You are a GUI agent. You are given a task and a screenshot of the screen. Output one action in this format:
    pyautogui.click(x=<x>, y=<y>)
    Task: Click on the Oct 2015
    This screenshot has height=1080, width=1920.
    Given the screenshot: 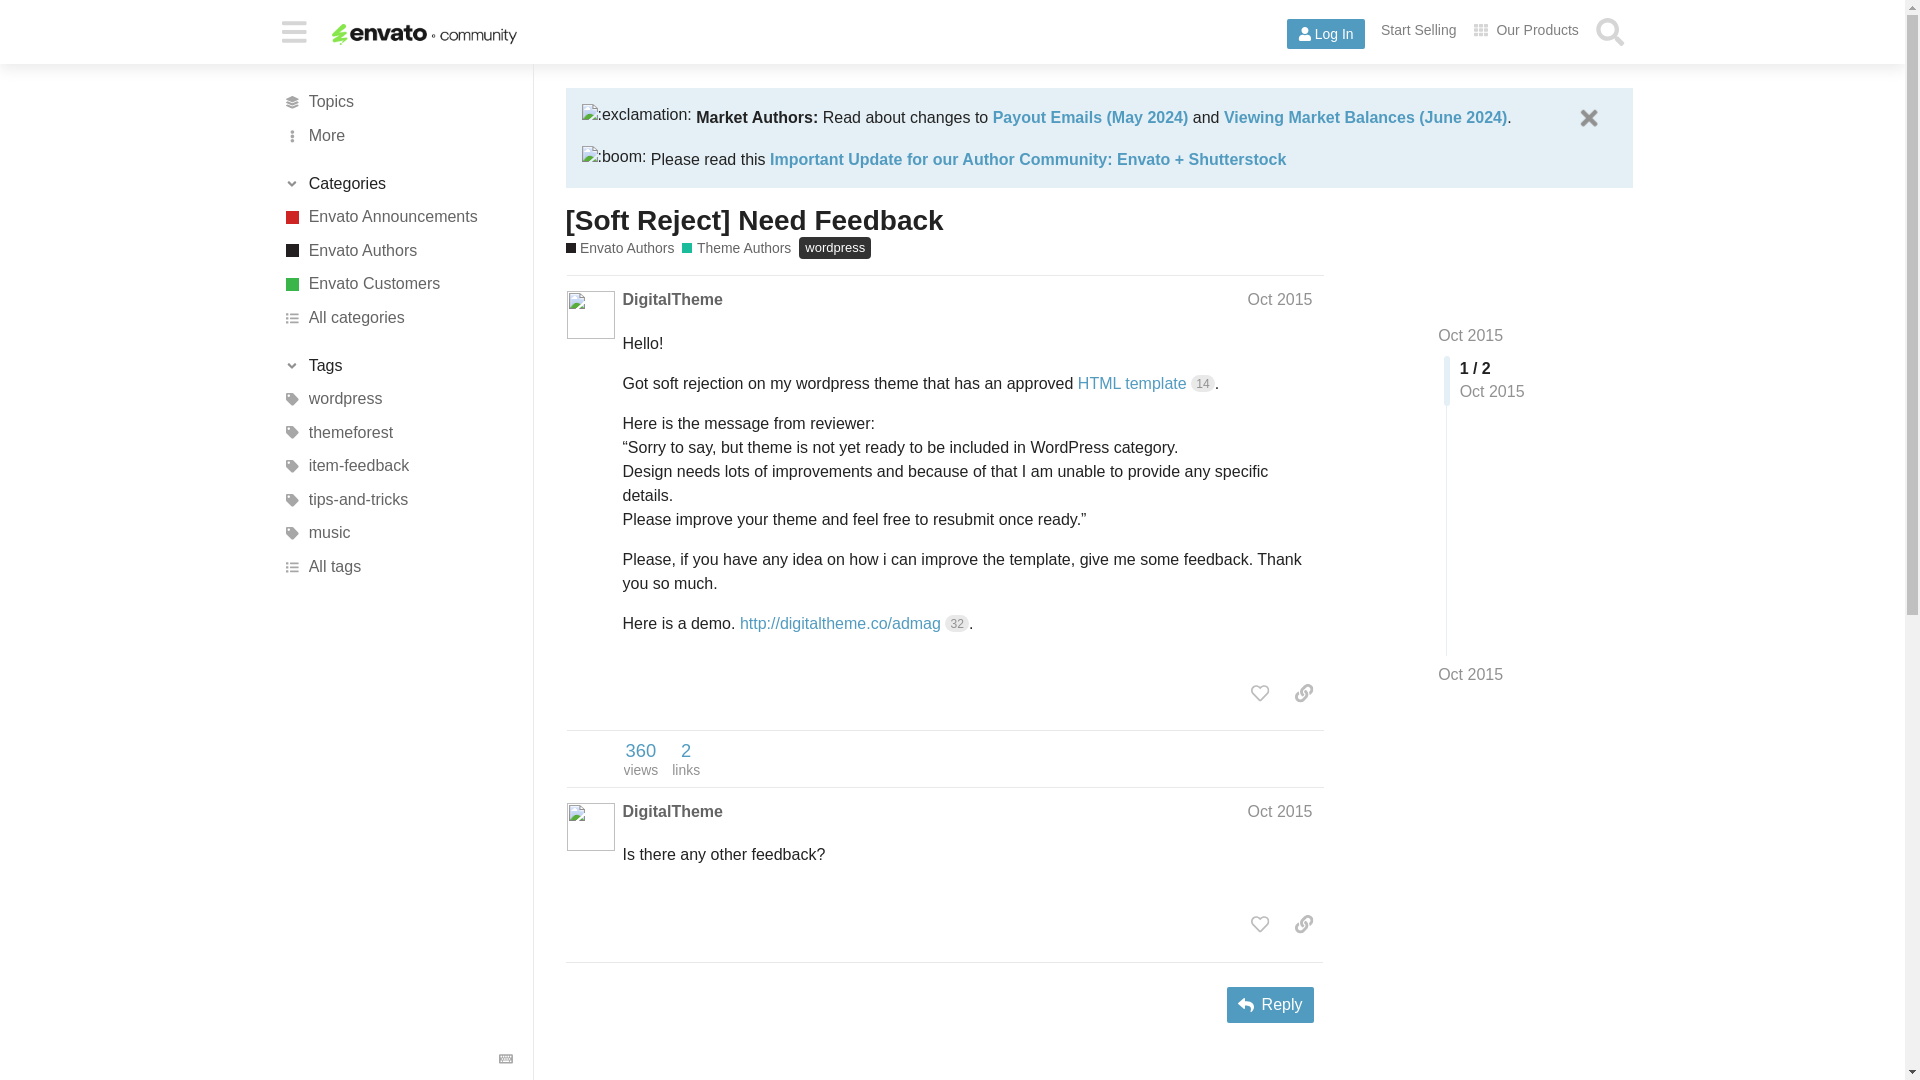 What is the action you would take?
    pyautogui.click(x=1470, y=336)
    